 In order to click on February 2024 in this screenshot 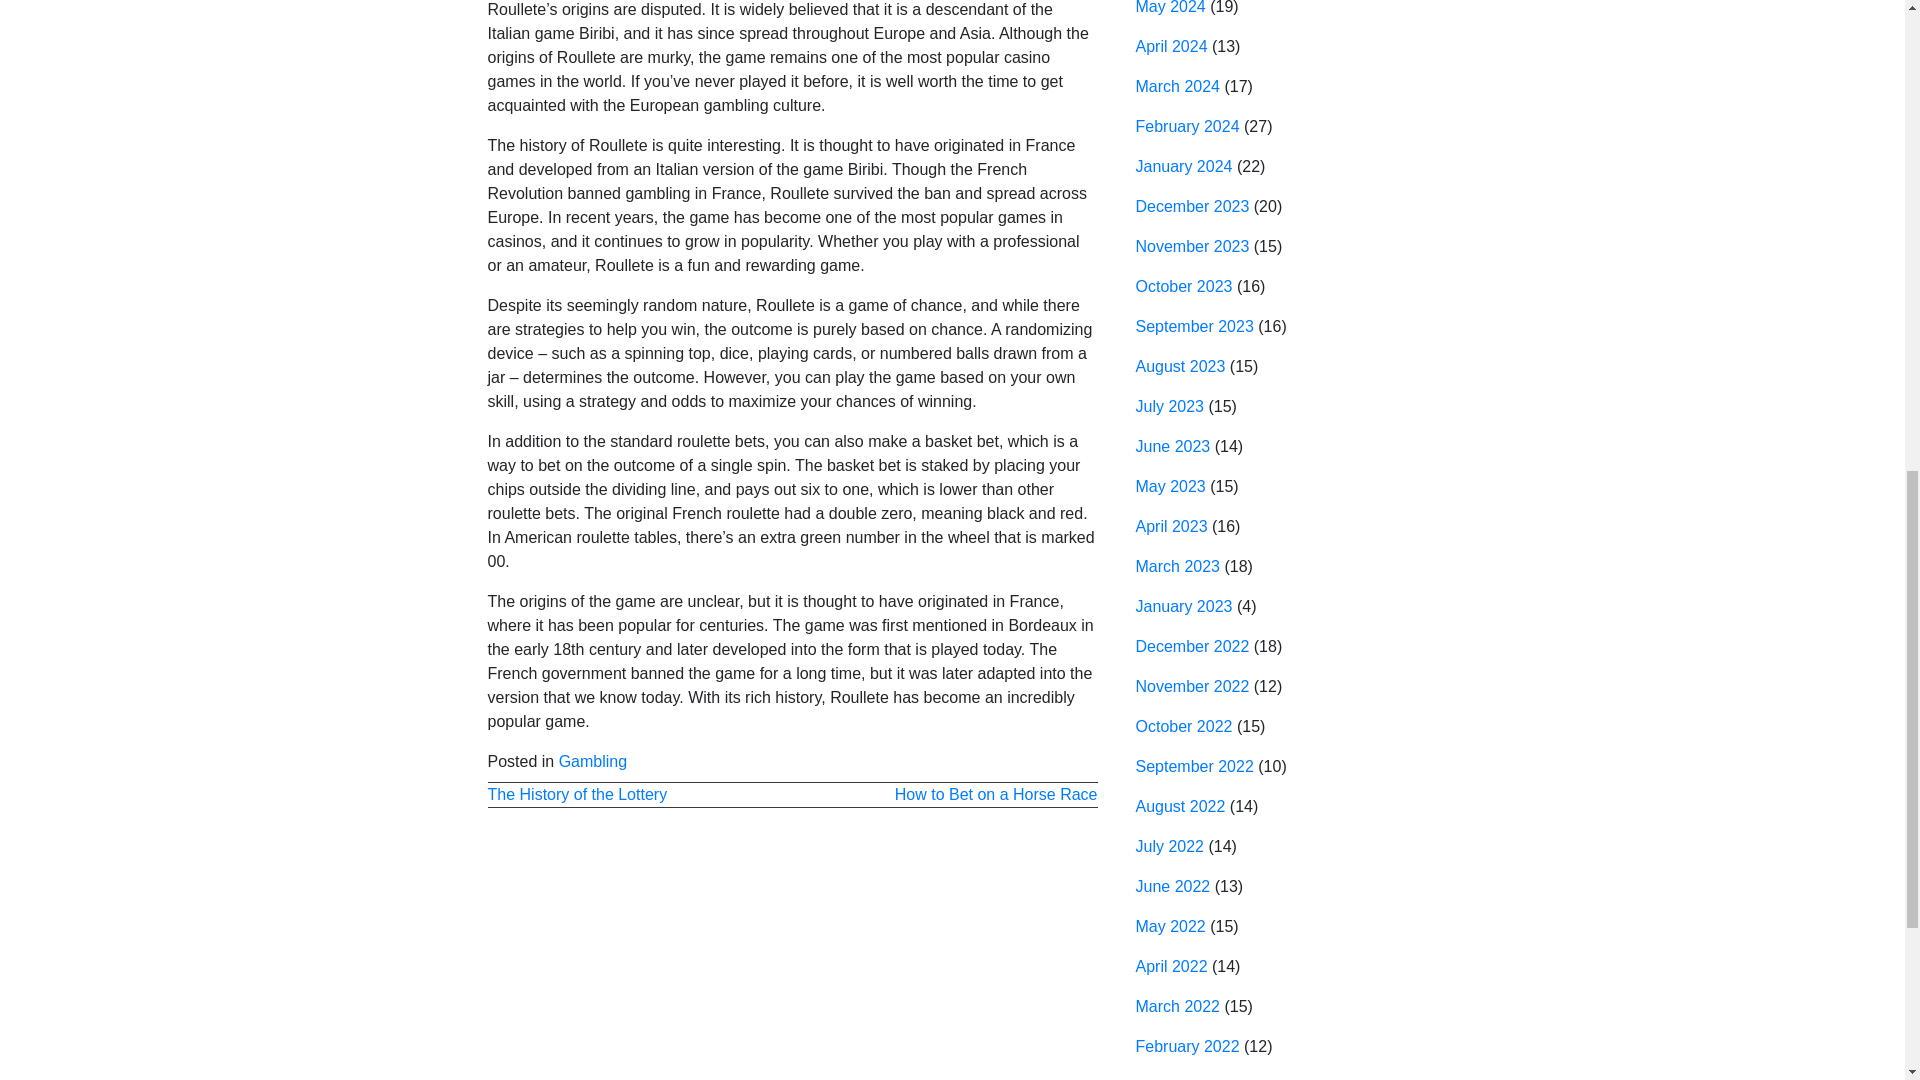, I will do `click(1188, 126)`.